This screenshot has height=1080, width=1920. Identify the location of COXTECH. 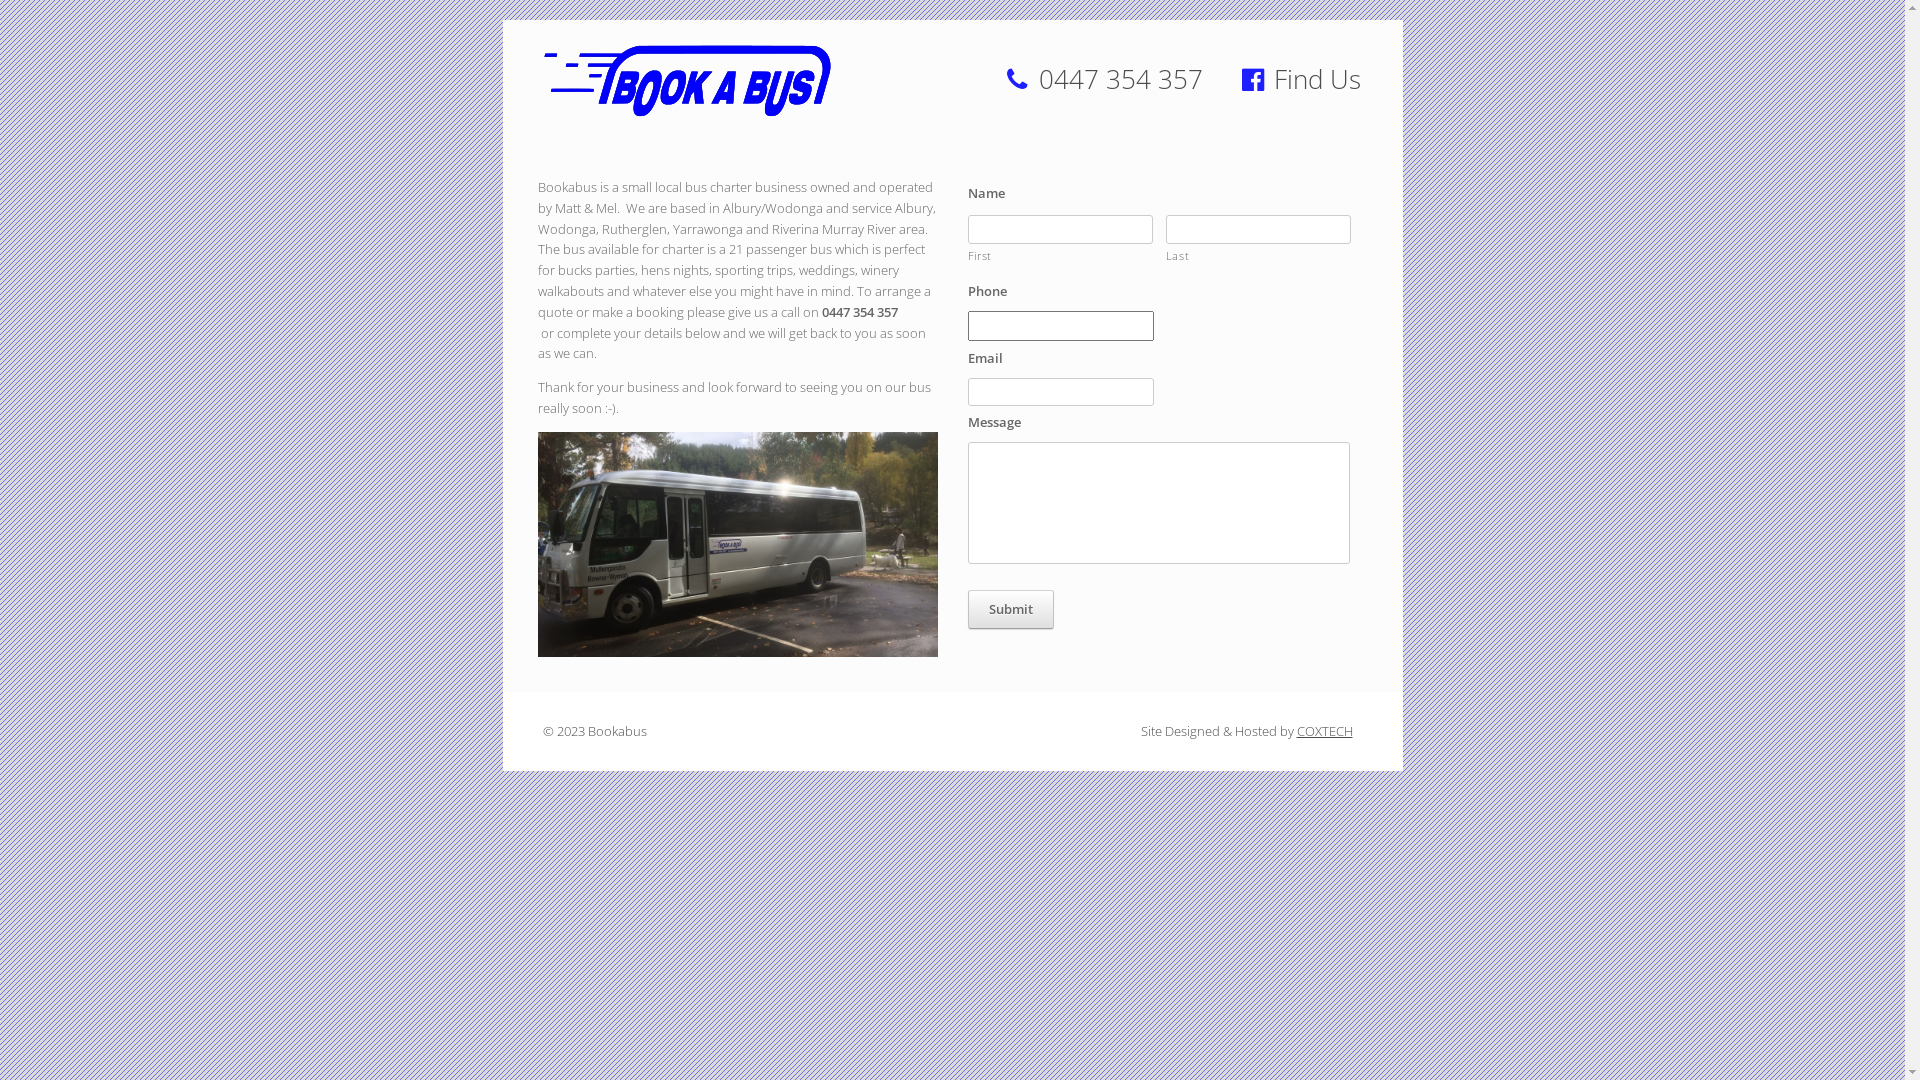
(1324, 731).